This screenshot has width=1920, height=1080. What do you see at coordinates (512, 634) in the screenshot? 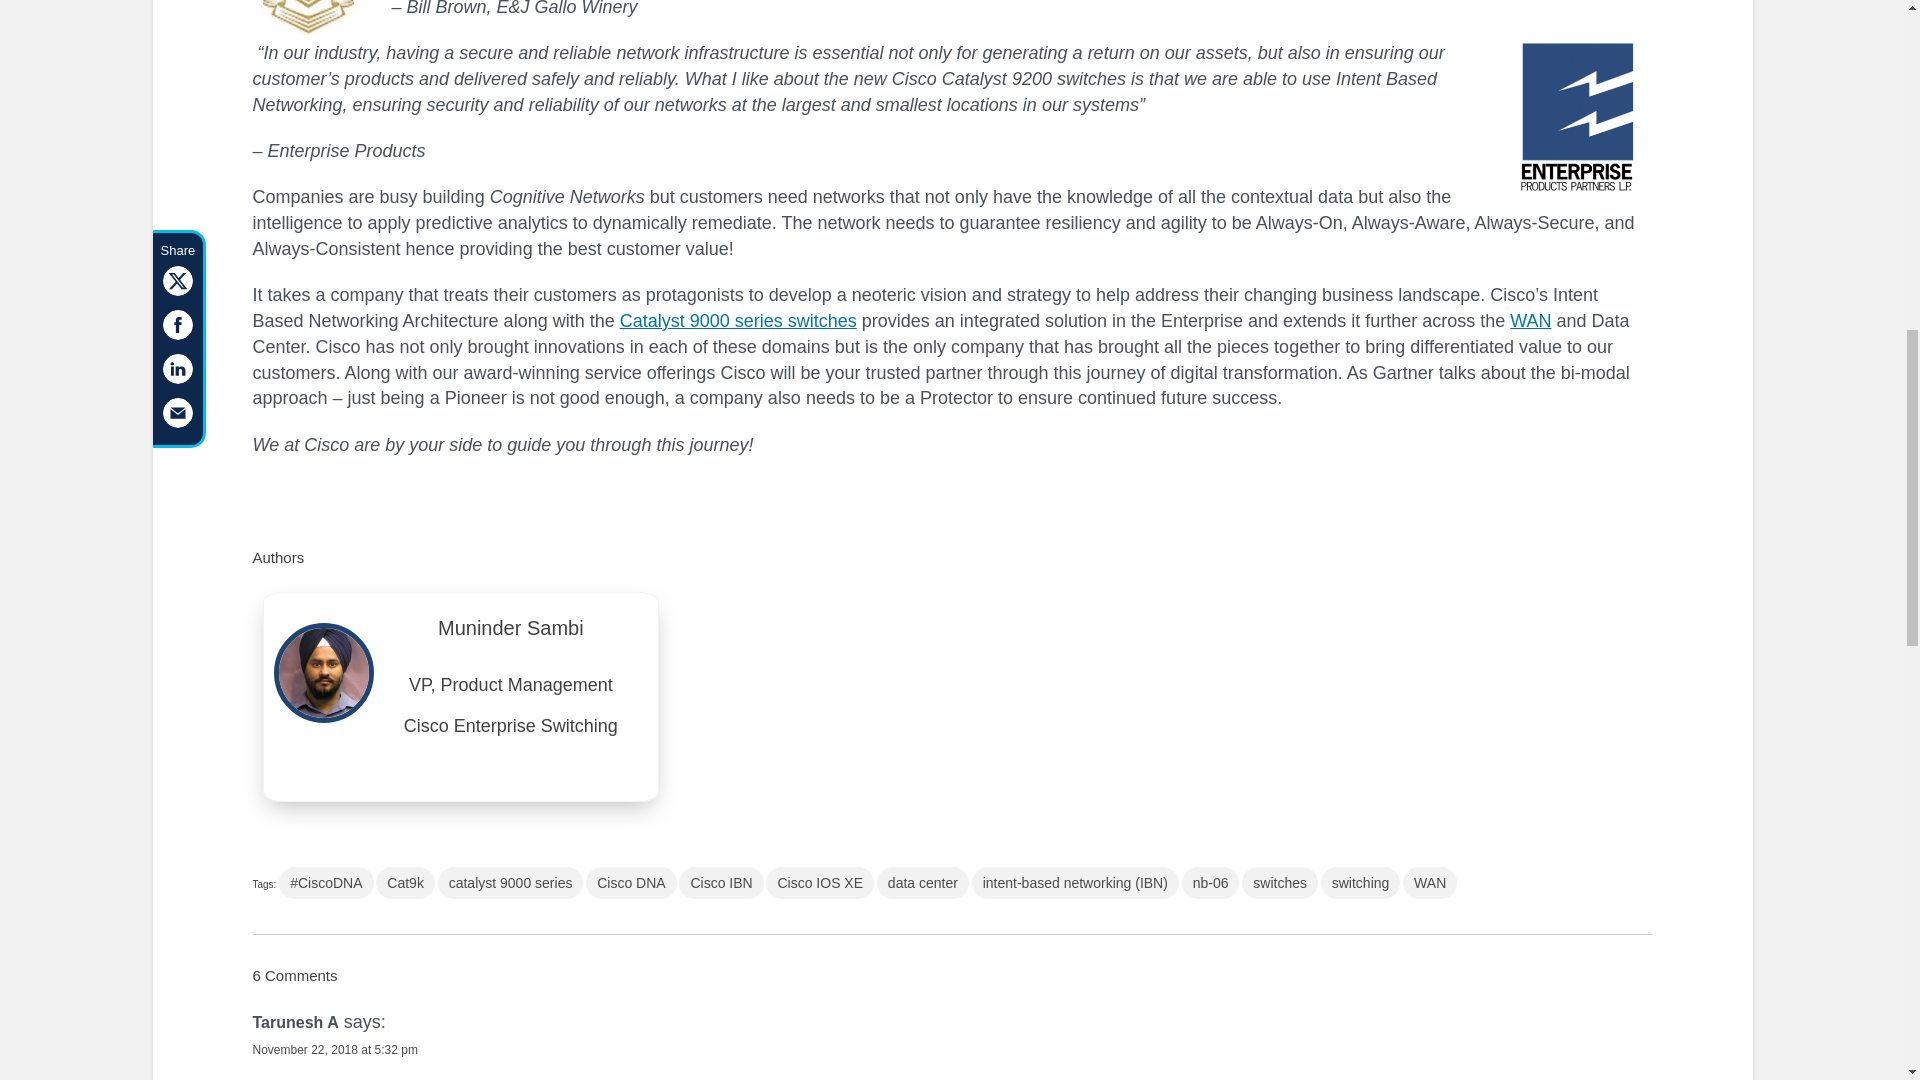
I see `Muninder Sambi` at bounding box center [512, 634].